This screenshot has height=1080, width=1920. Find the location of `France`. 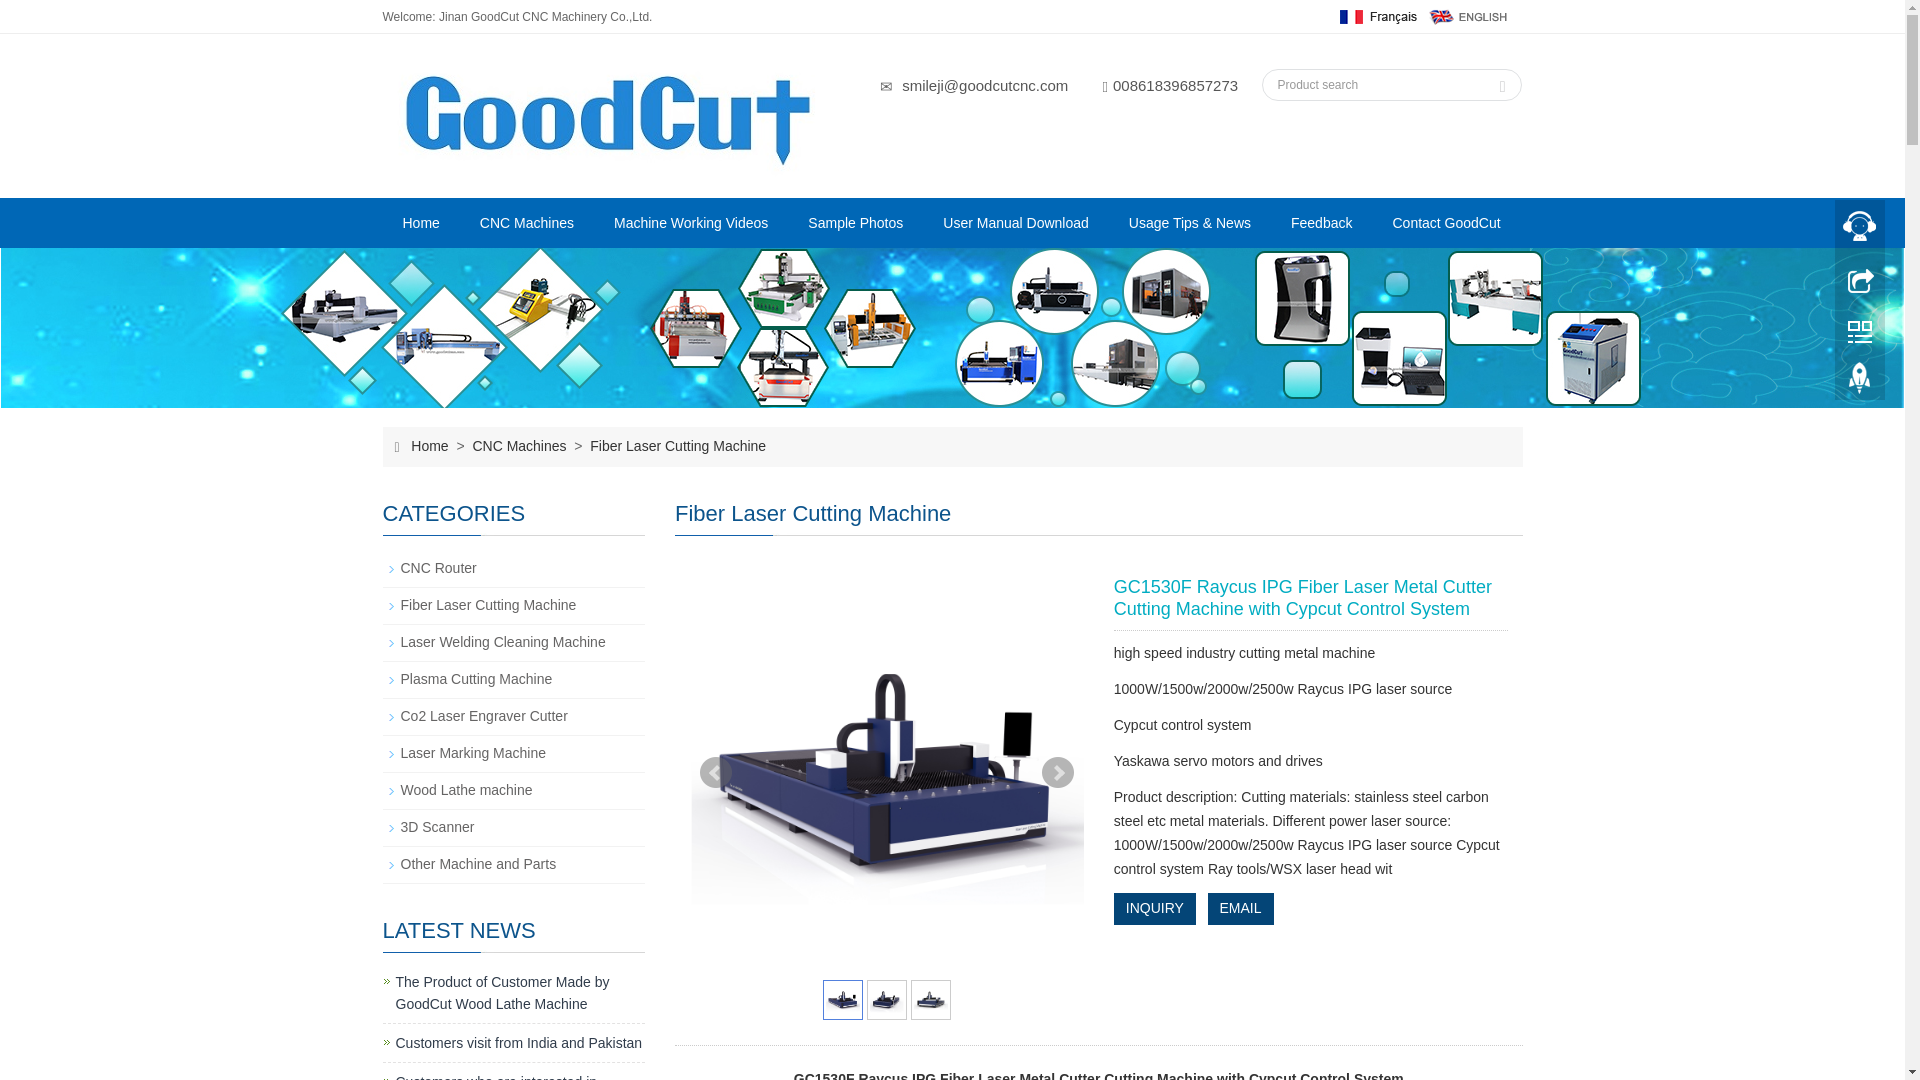

France is located at coordinates (1376, 15).